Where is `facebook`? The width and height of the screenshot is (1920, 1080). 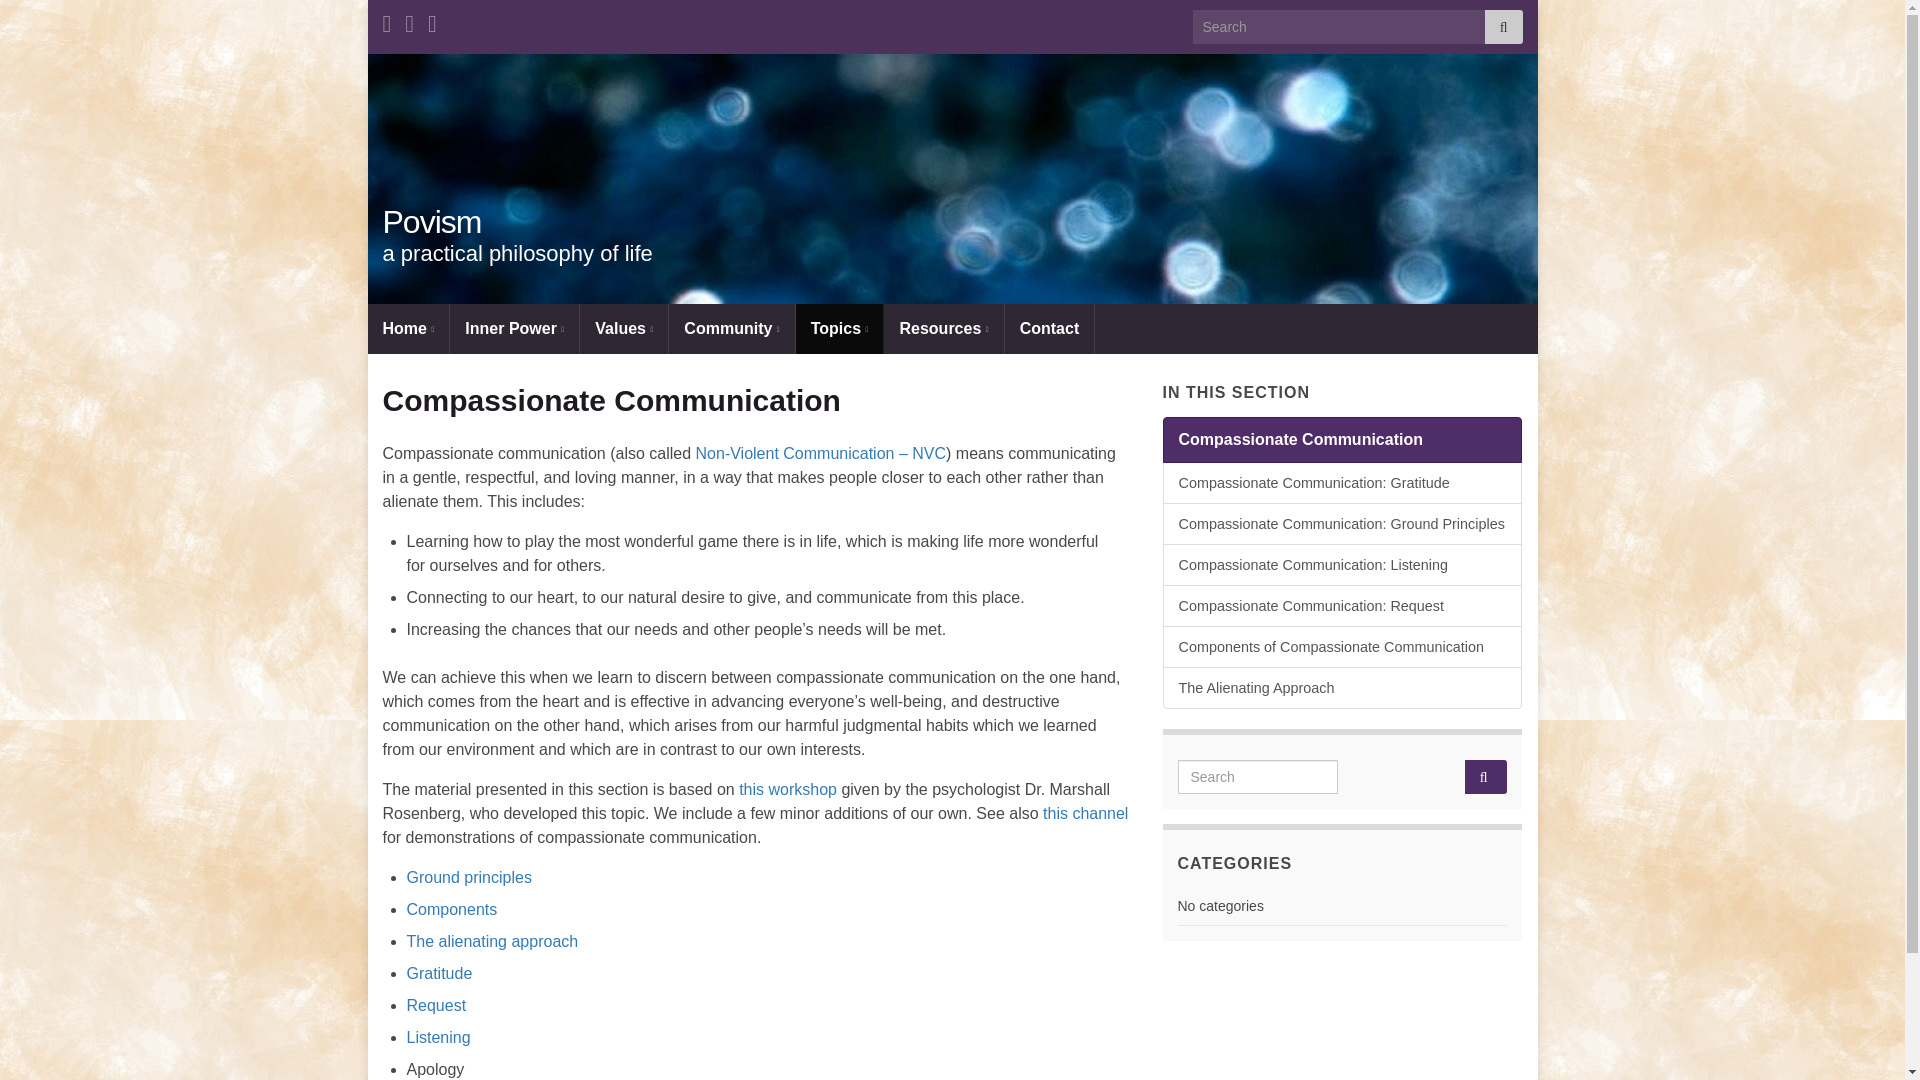
facebook is located at coordinates (432, 20).